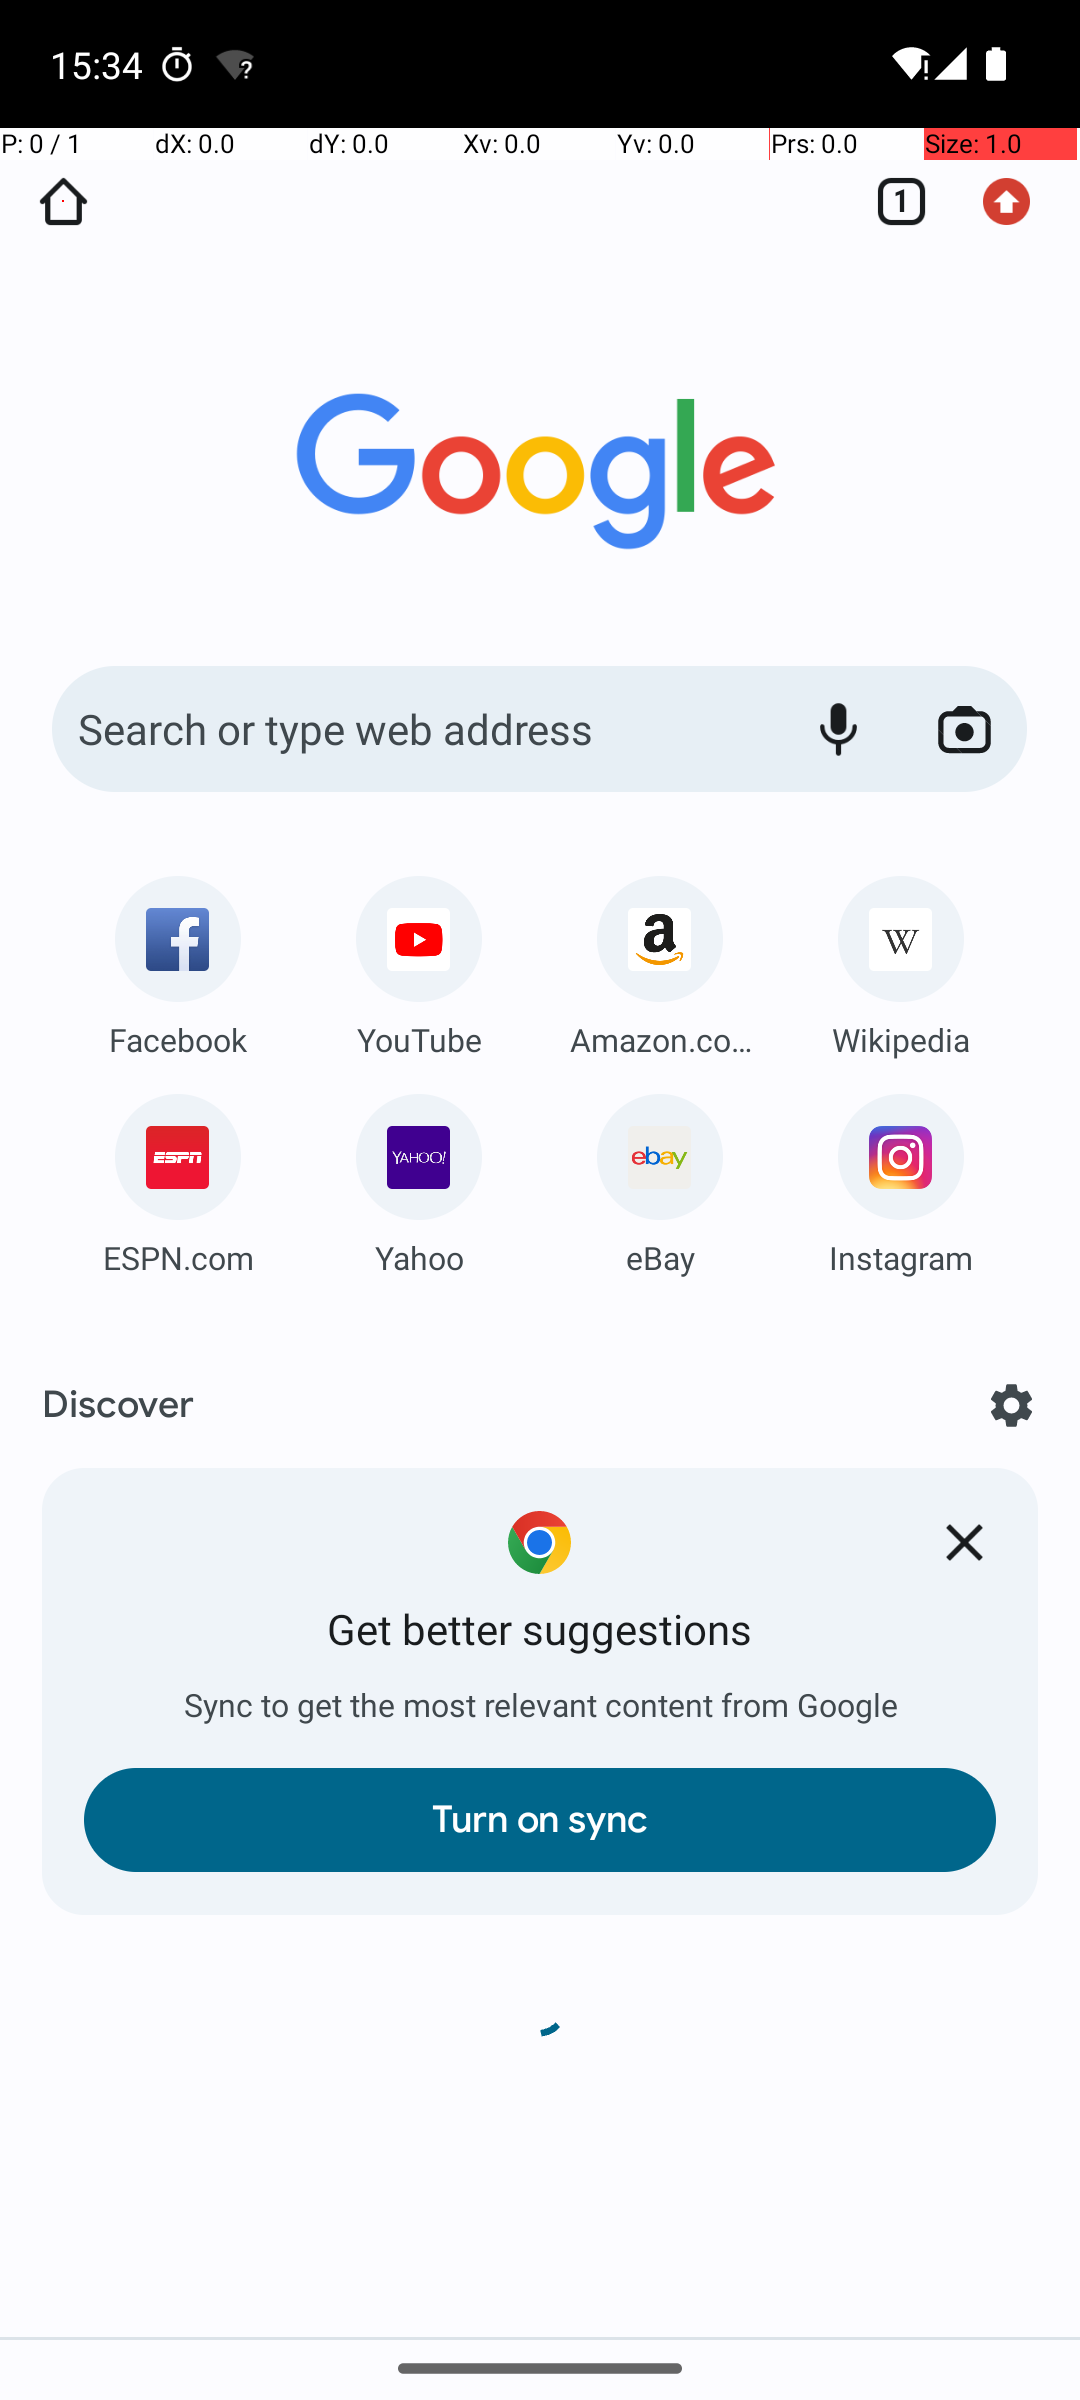  I want to click on Start voice search, so click(838, 729).